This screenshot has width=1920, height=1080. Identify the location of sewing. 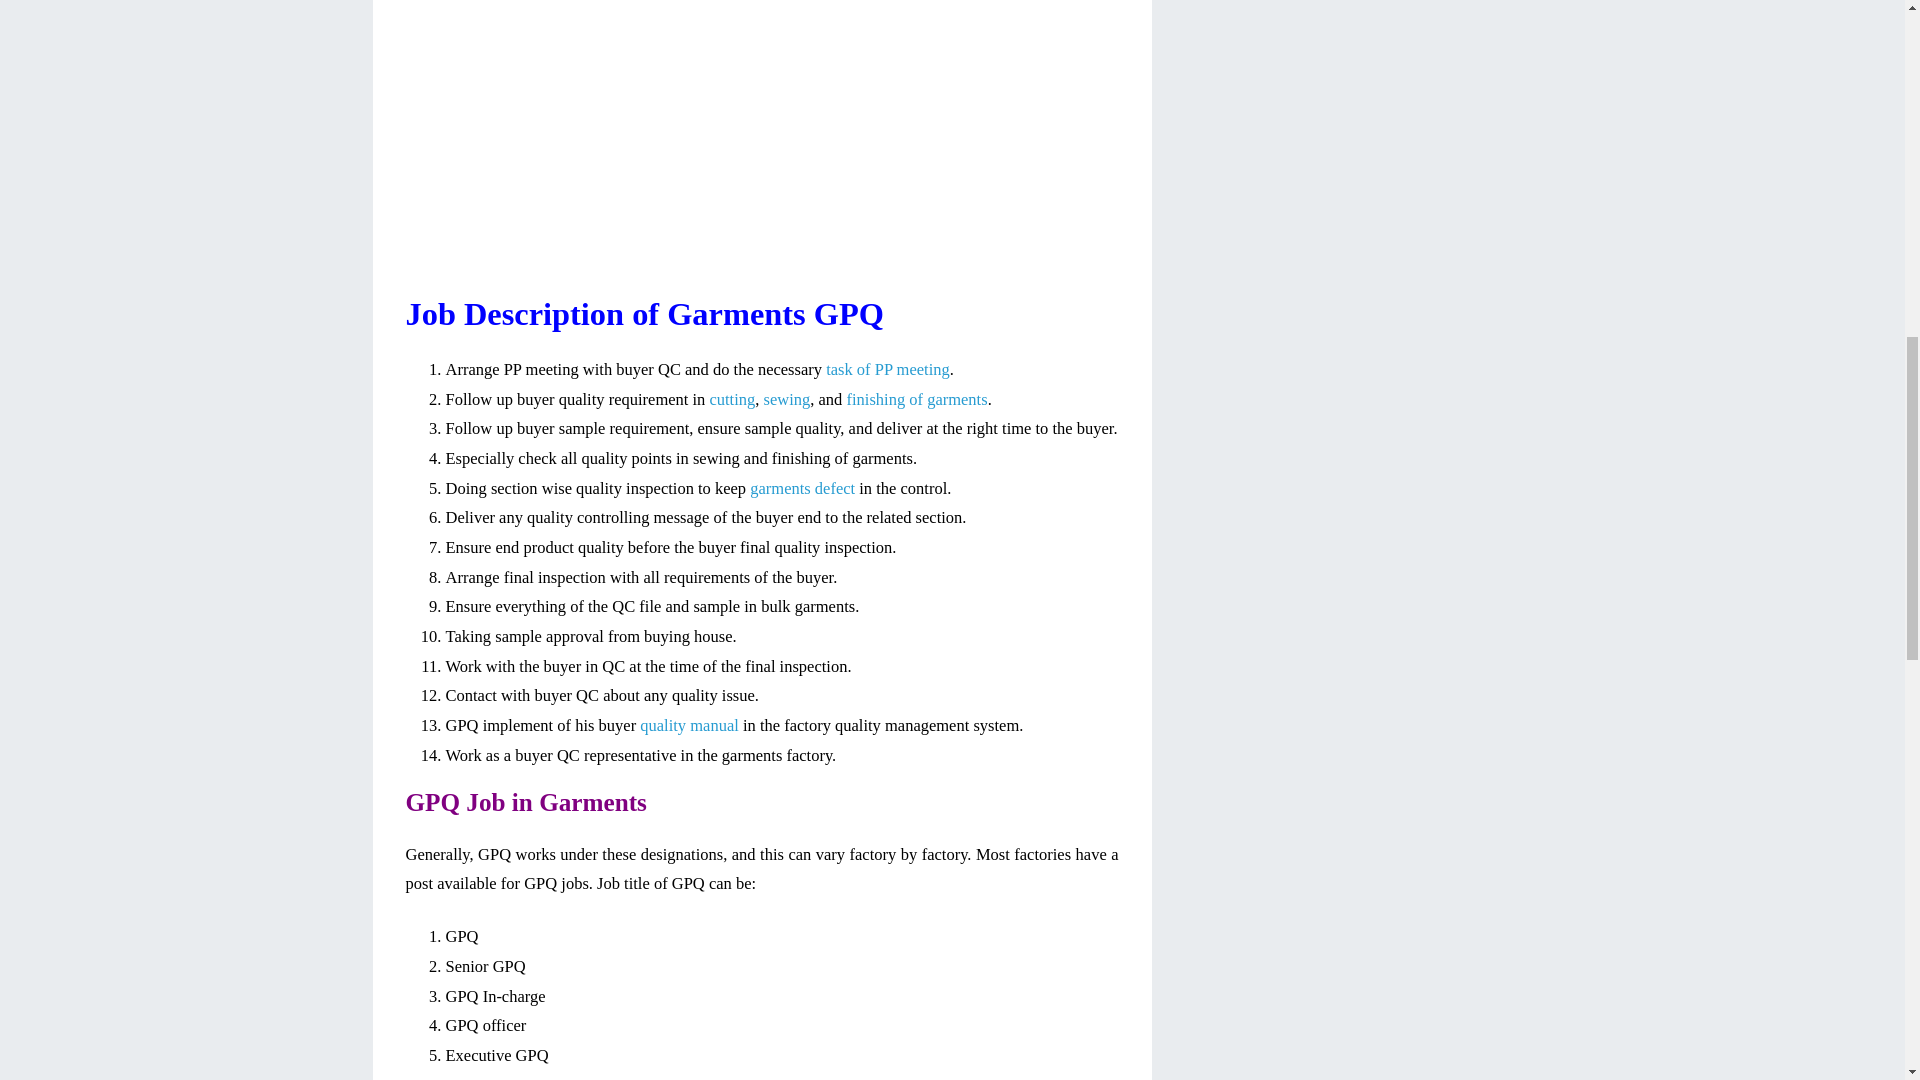
(787, 399).